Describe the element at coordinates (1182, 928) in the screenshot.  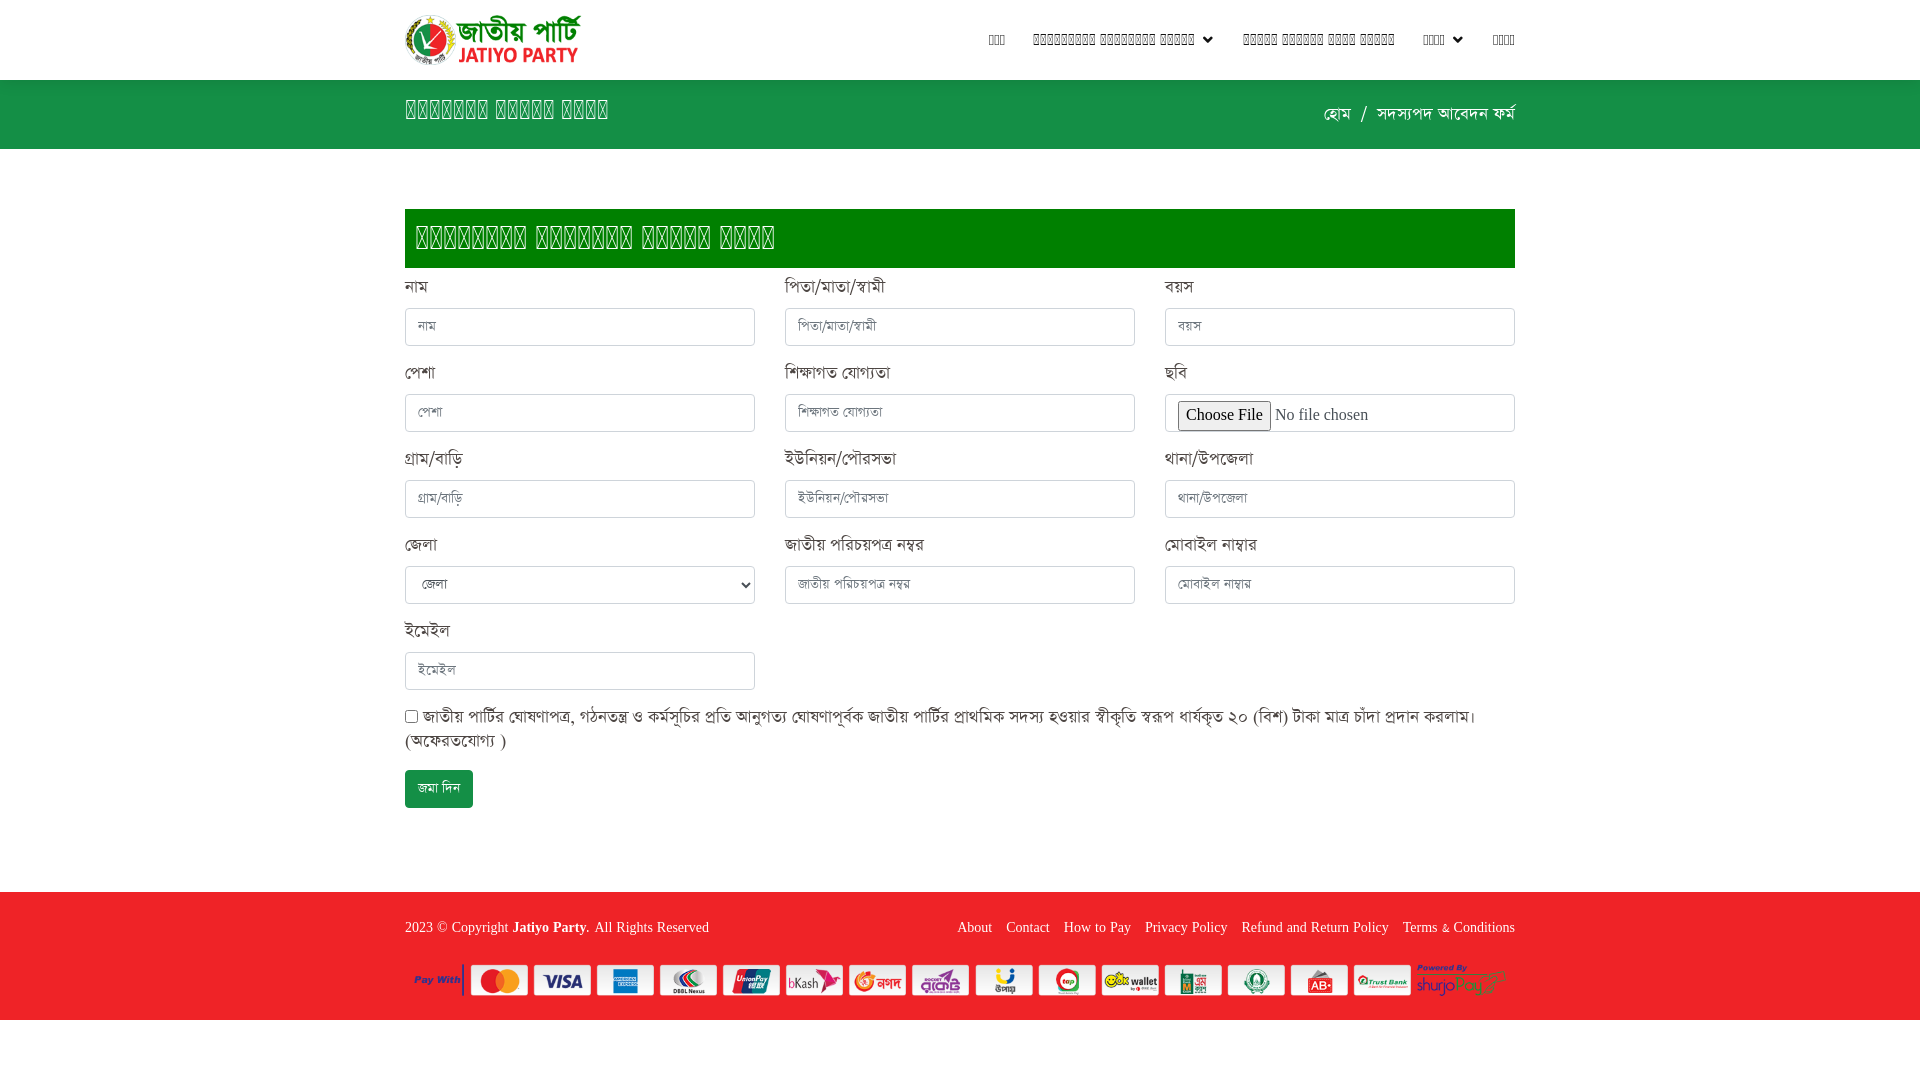
I see `Privacy Policy` at that location.